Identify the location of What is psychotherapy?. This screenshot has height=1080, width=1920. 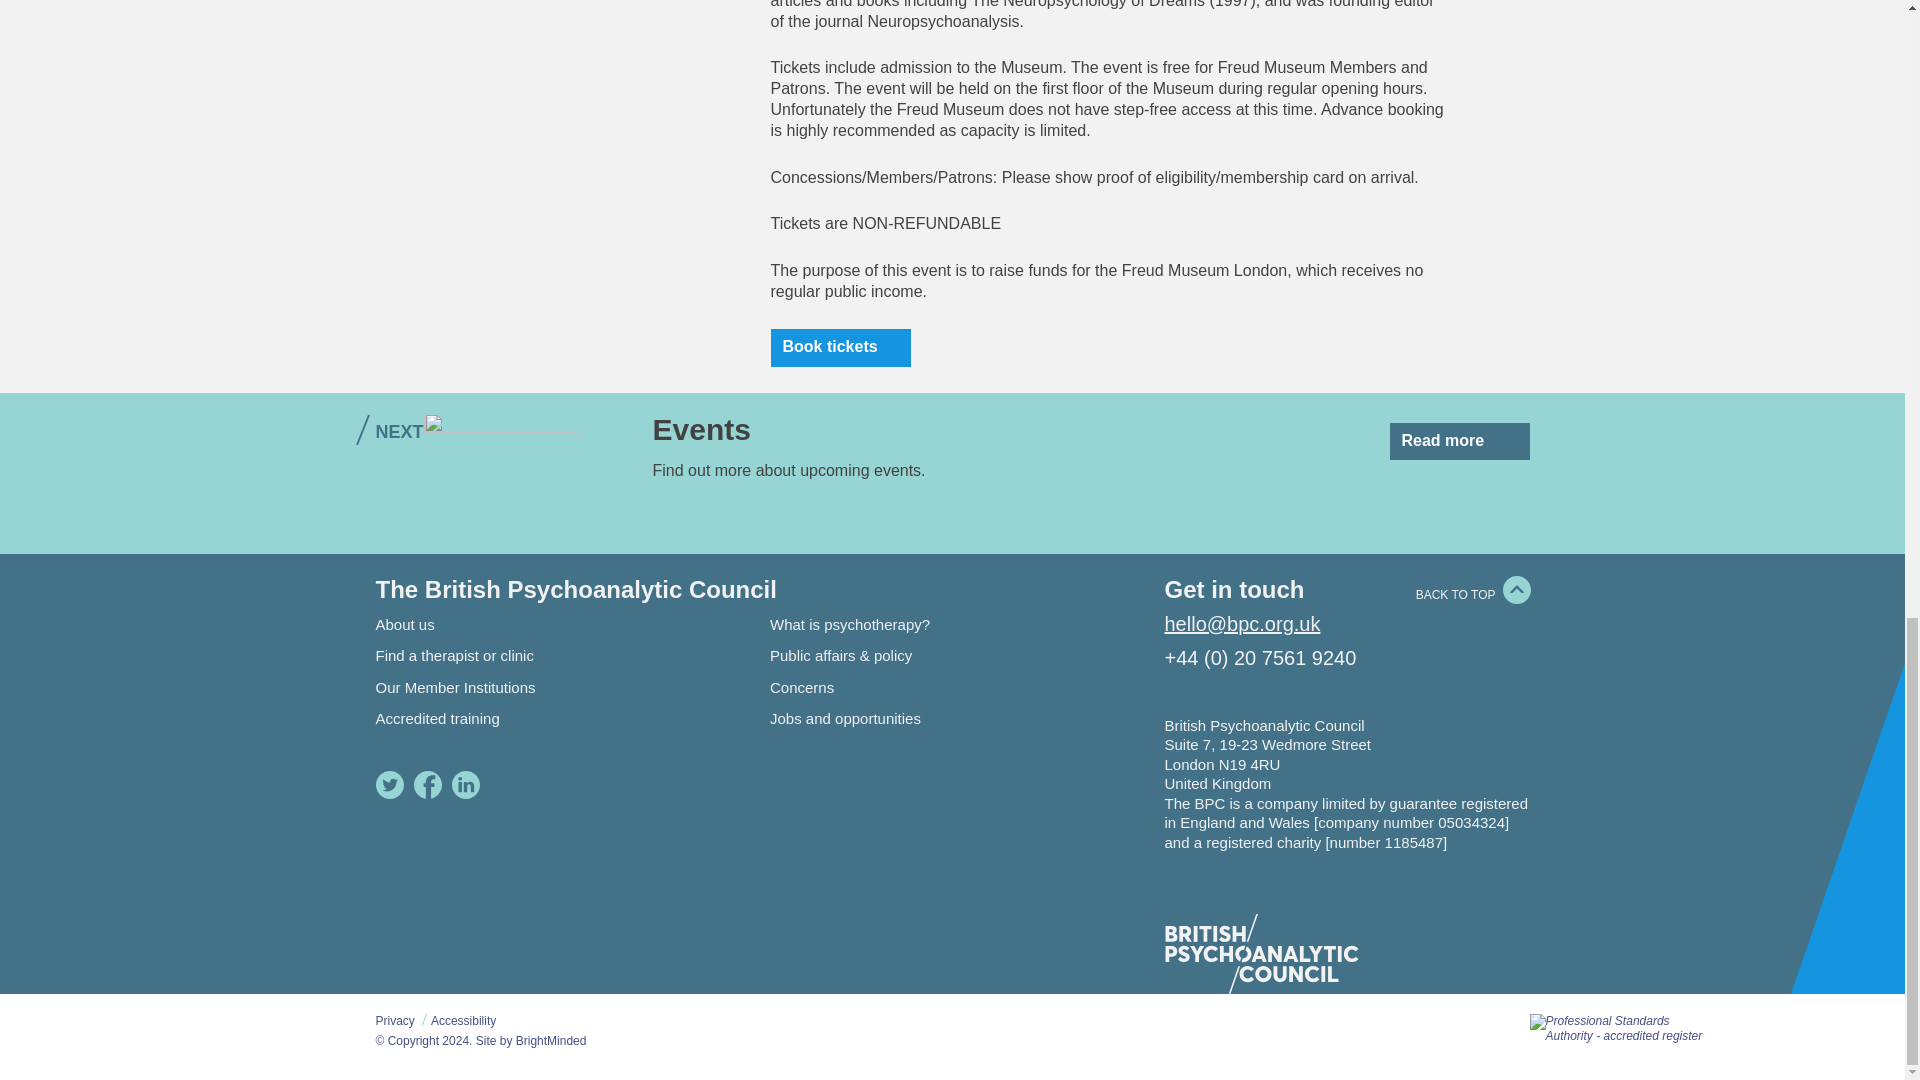
(849, 624).